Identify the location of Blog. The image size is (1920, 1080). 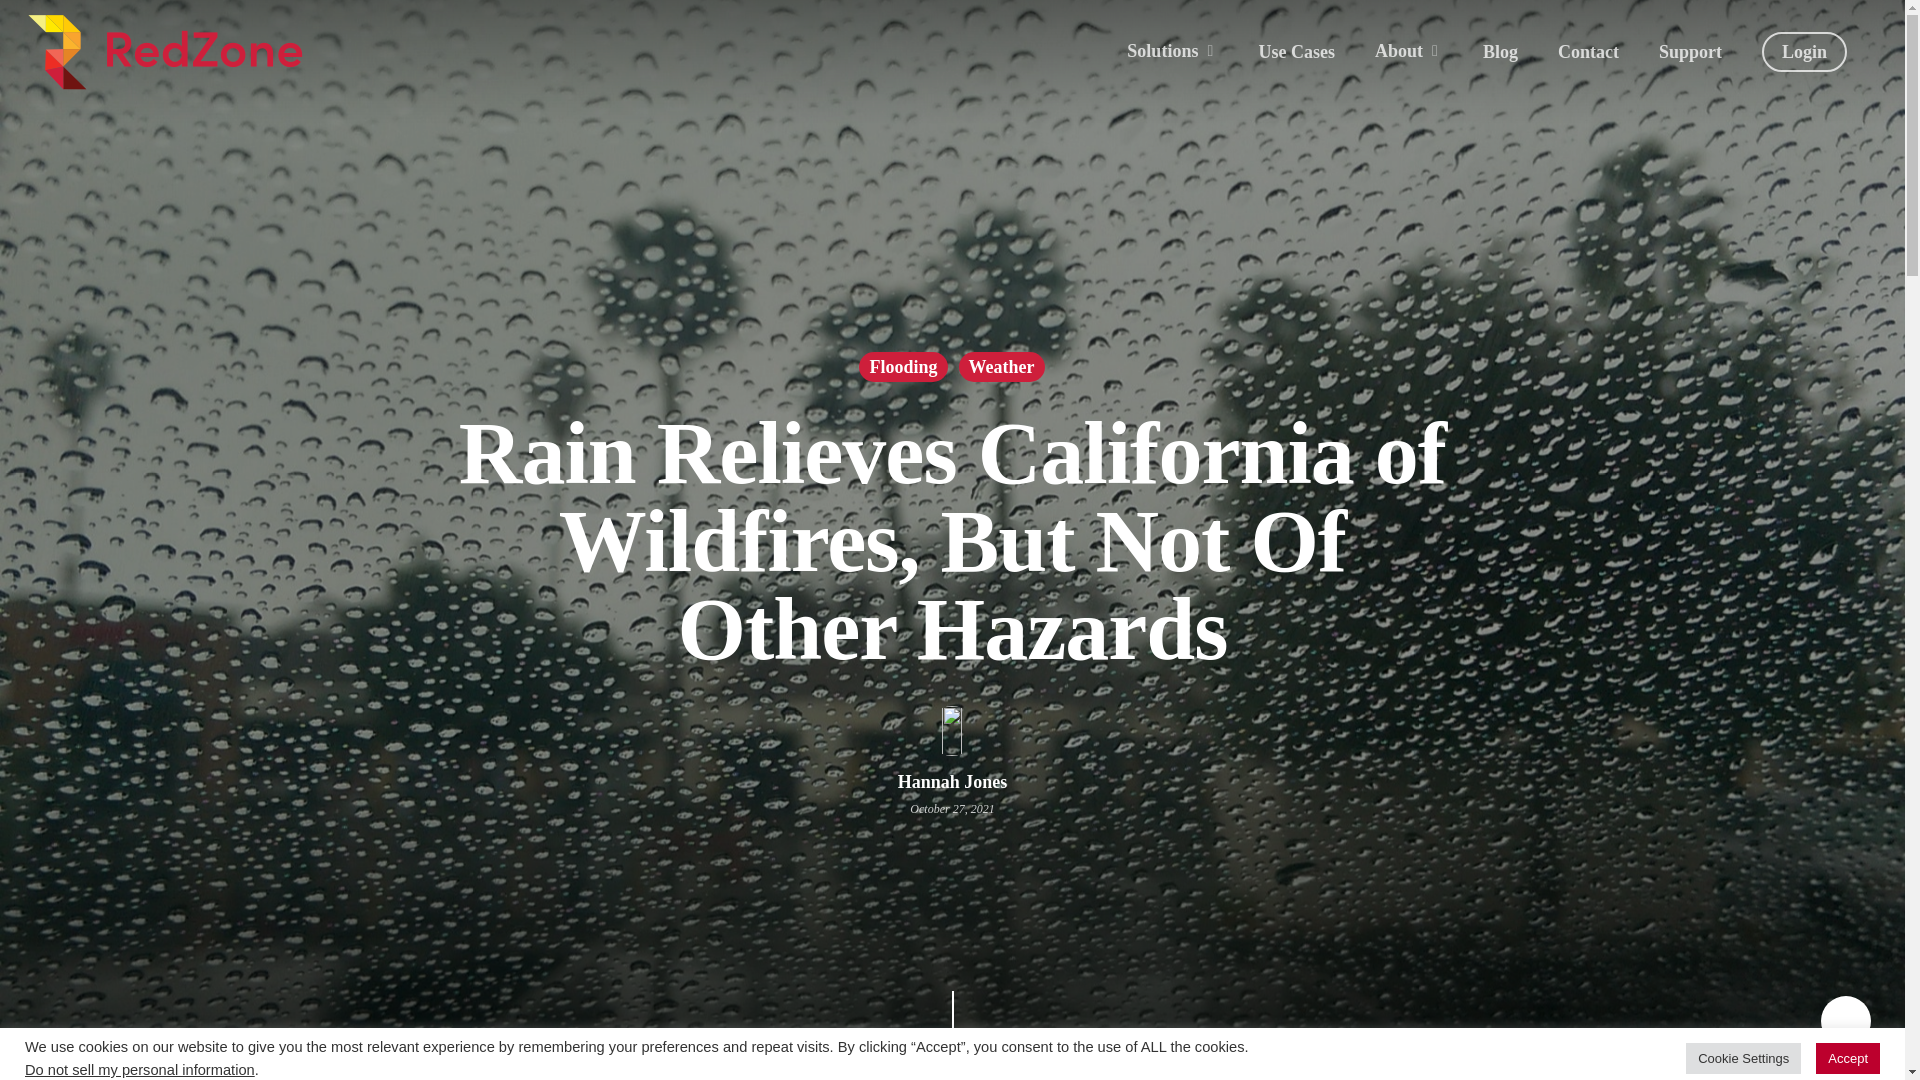
(1500, 52).